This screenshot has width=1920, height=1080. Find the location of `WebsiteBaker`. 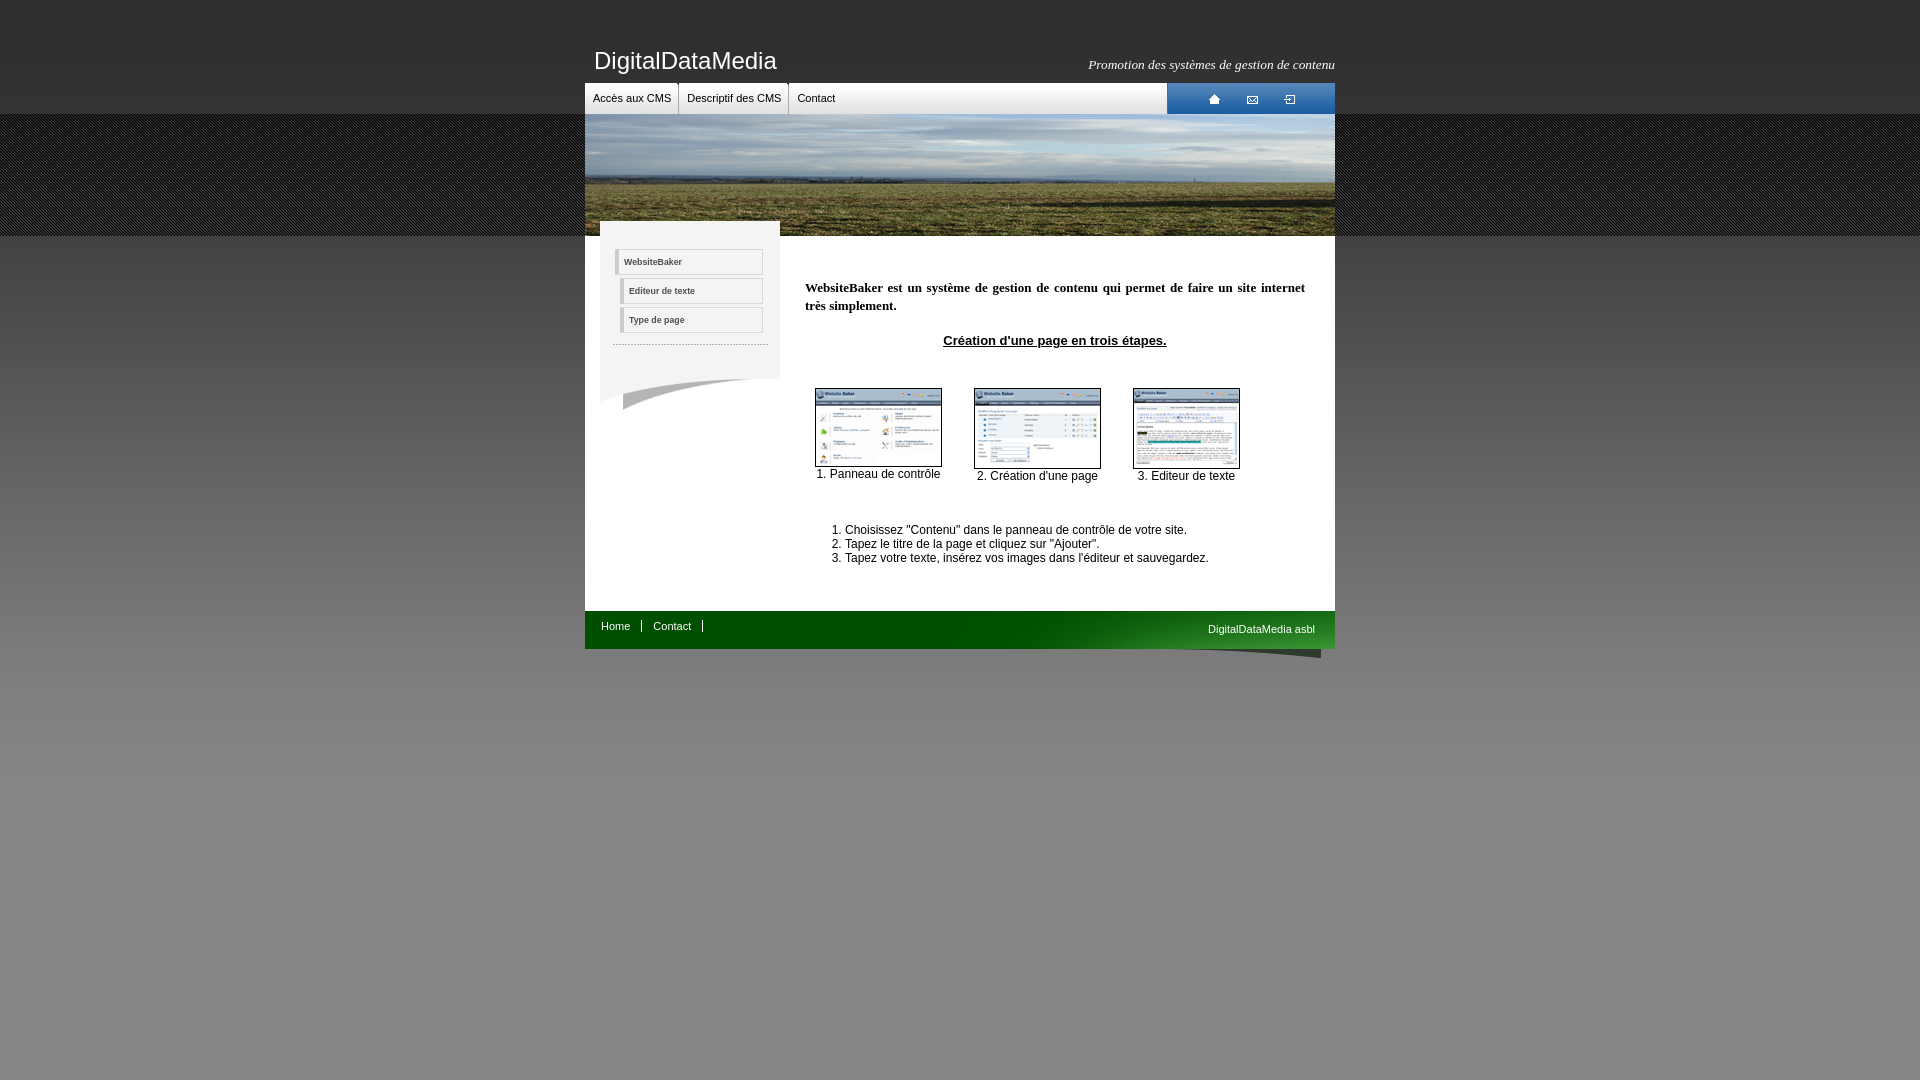

WebsiteBaker is located at coordinates (689, 262).